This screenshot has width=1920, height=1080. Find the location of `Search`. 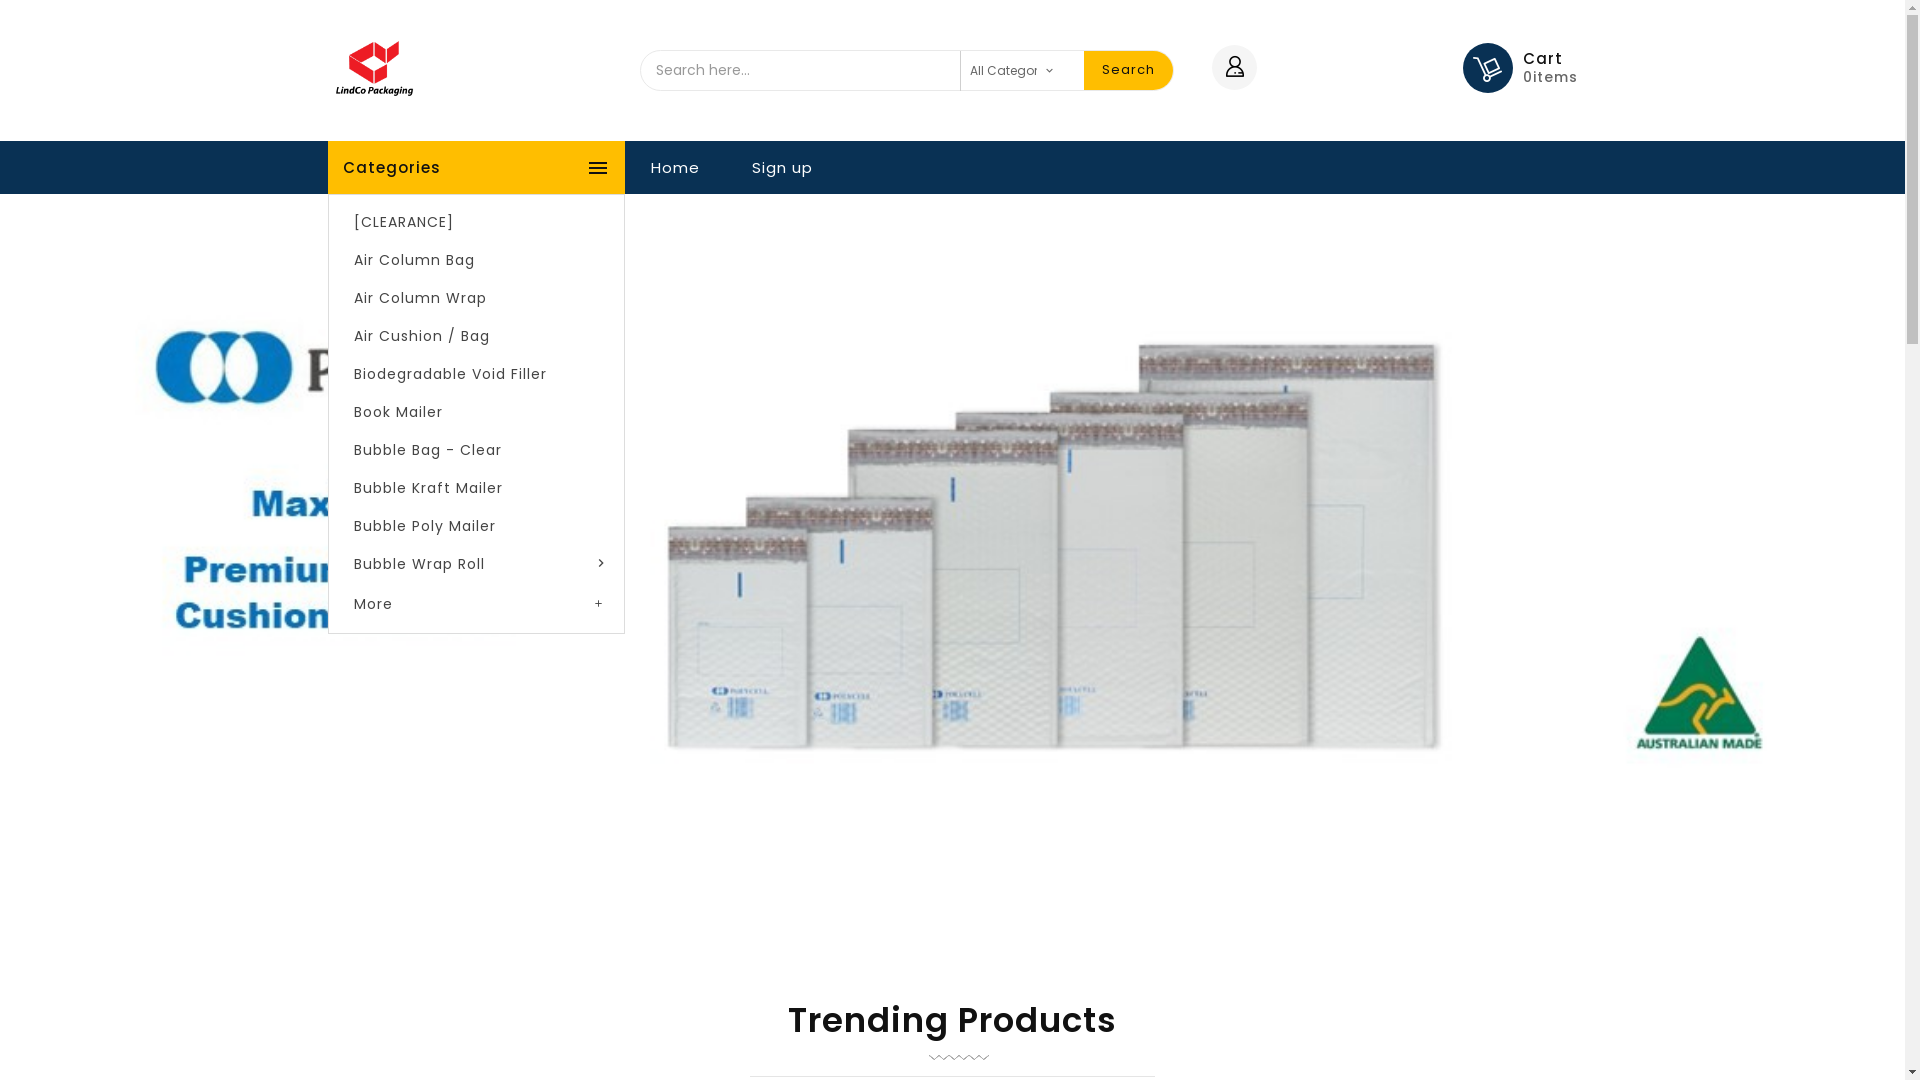

Search is located at coordinates (1128, 70).